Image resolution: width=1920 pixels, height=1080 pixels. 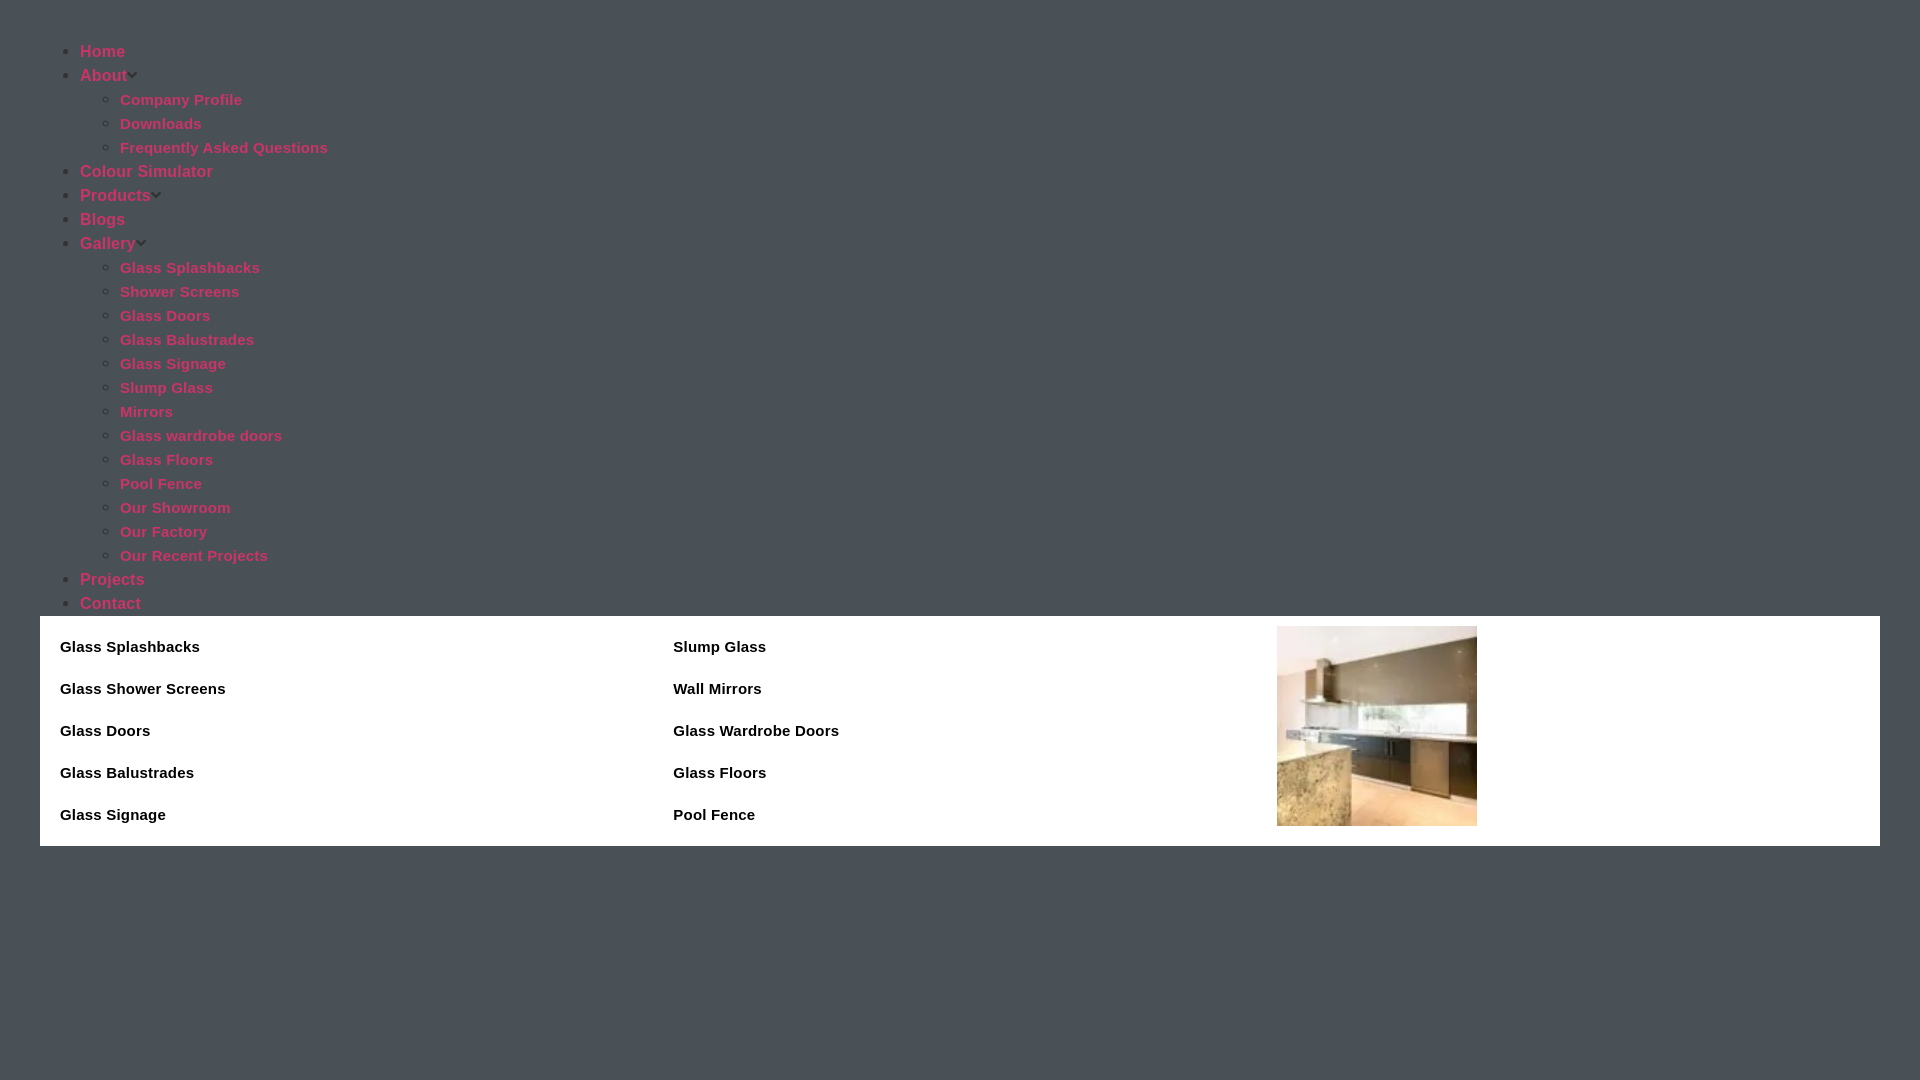 I want to click on Contact, so click(x=110, y=604).